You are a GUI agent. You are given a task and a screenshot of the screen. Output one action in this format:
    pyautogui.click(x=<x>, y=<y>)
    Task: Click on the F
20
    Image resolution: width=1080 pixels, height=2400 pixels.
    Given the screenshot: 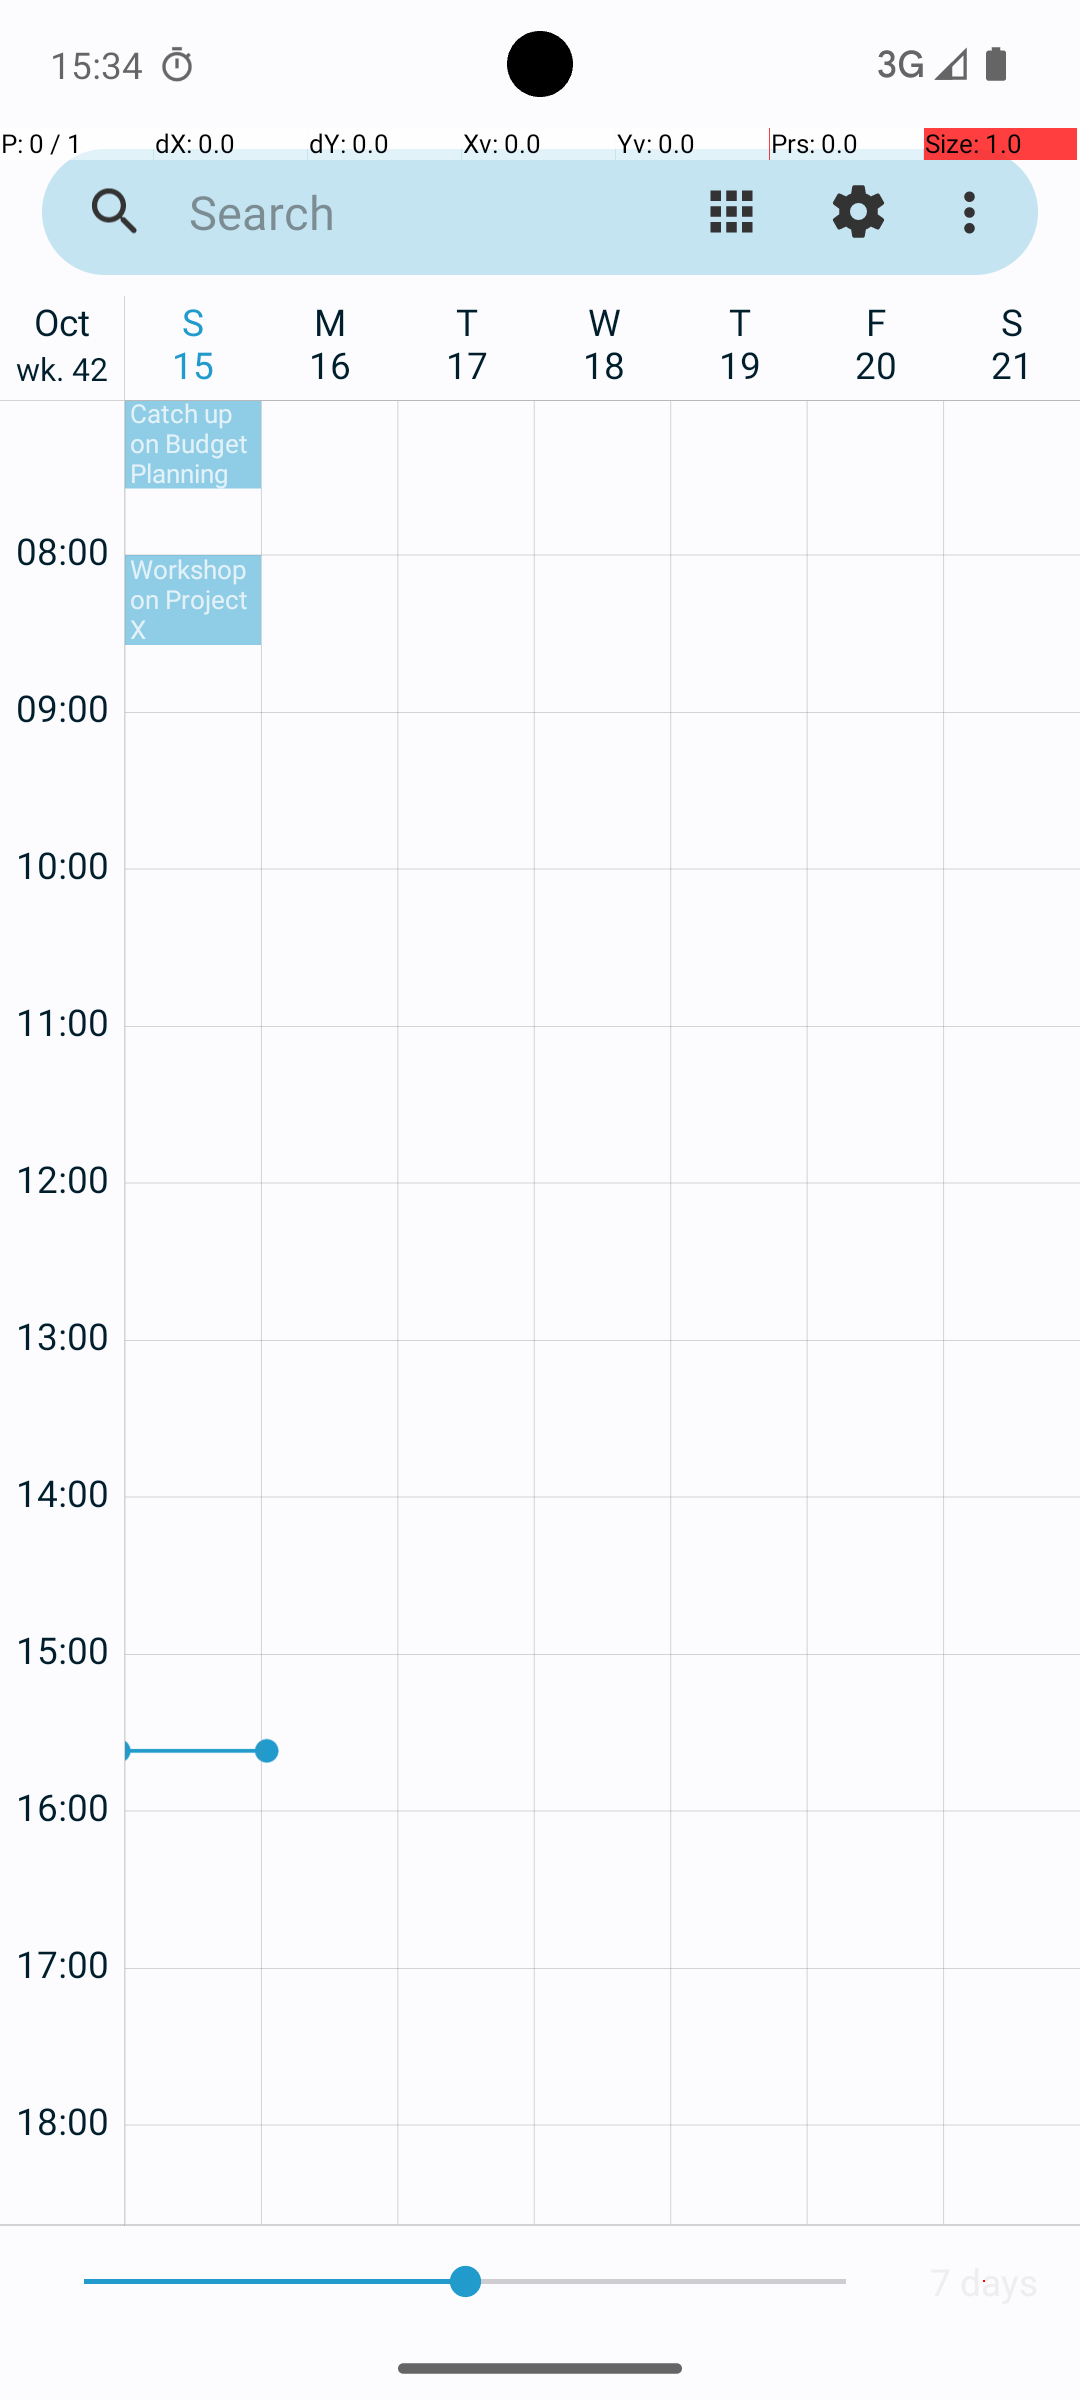 What is the action you would take?
    pyautogui.click(x=876, y=343)
    